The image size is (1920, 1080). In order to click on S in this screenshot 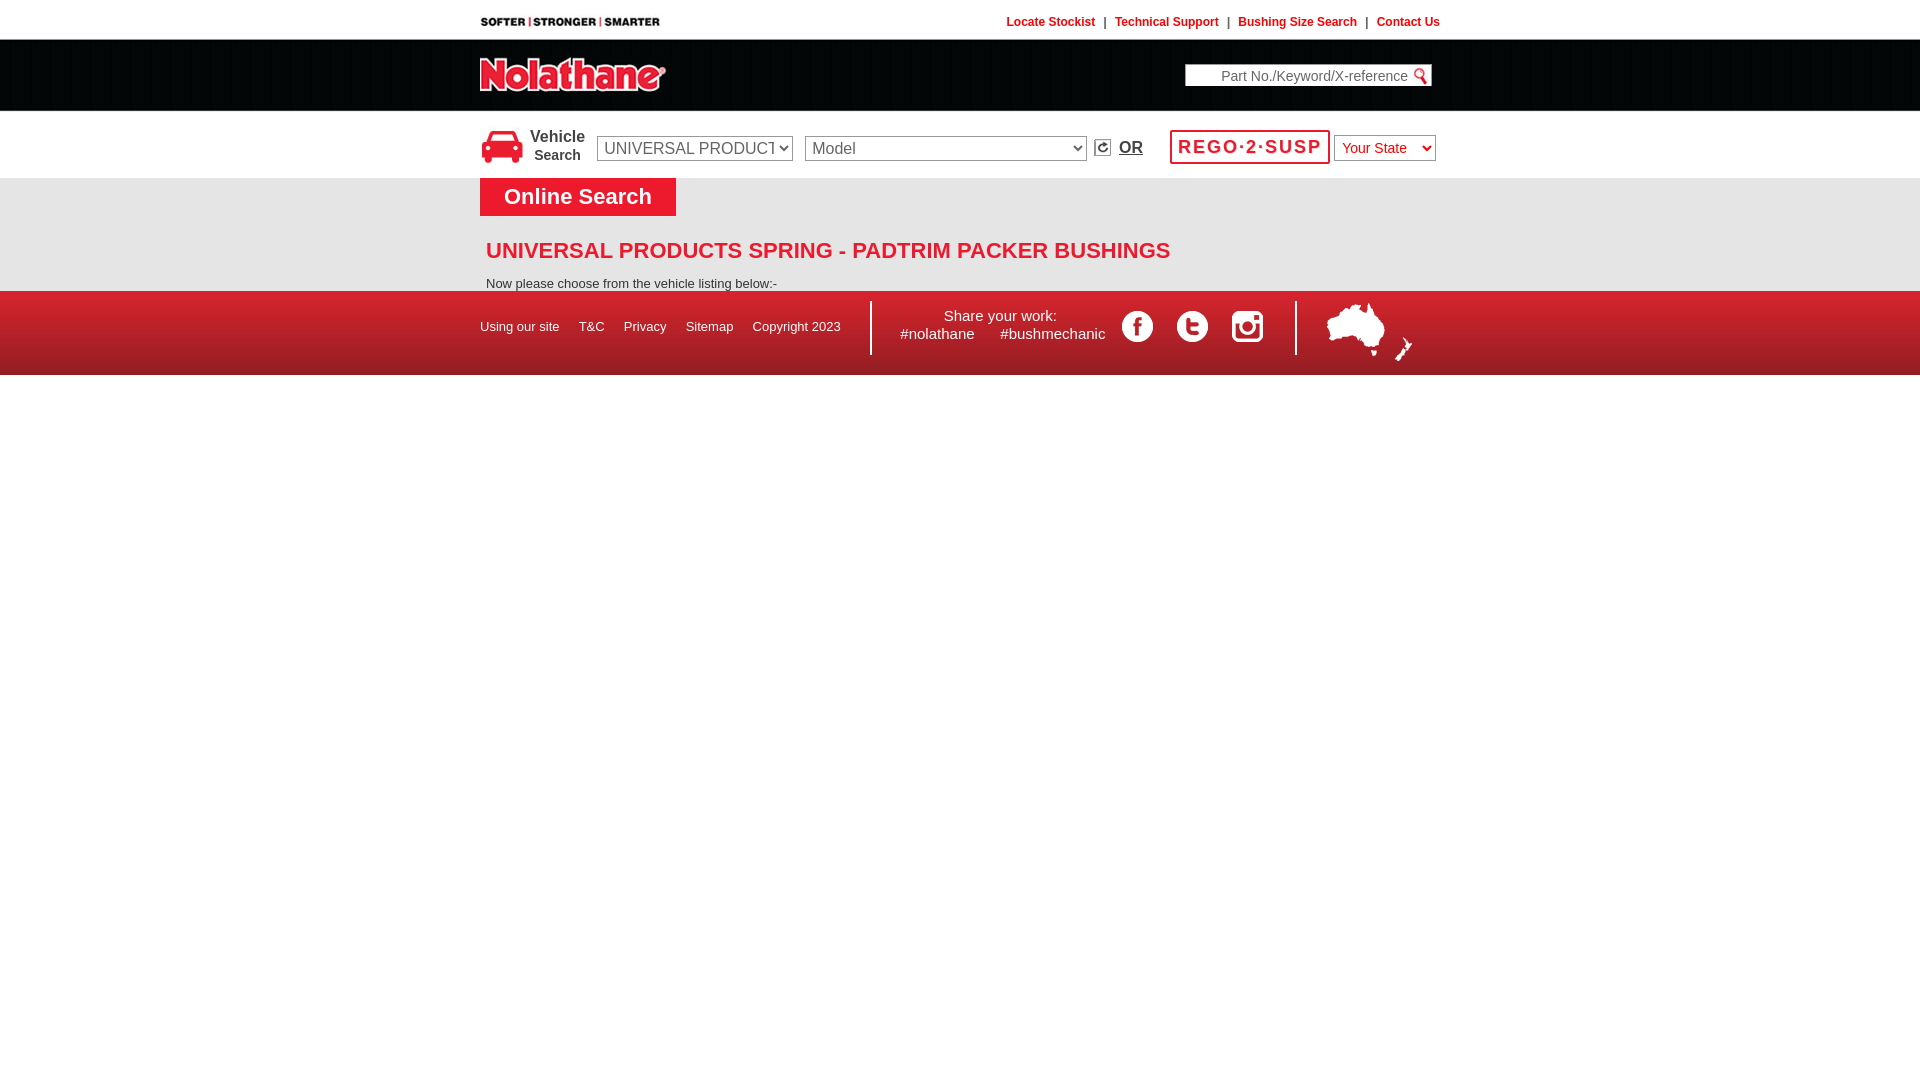, I will do `click(949, 316)`.